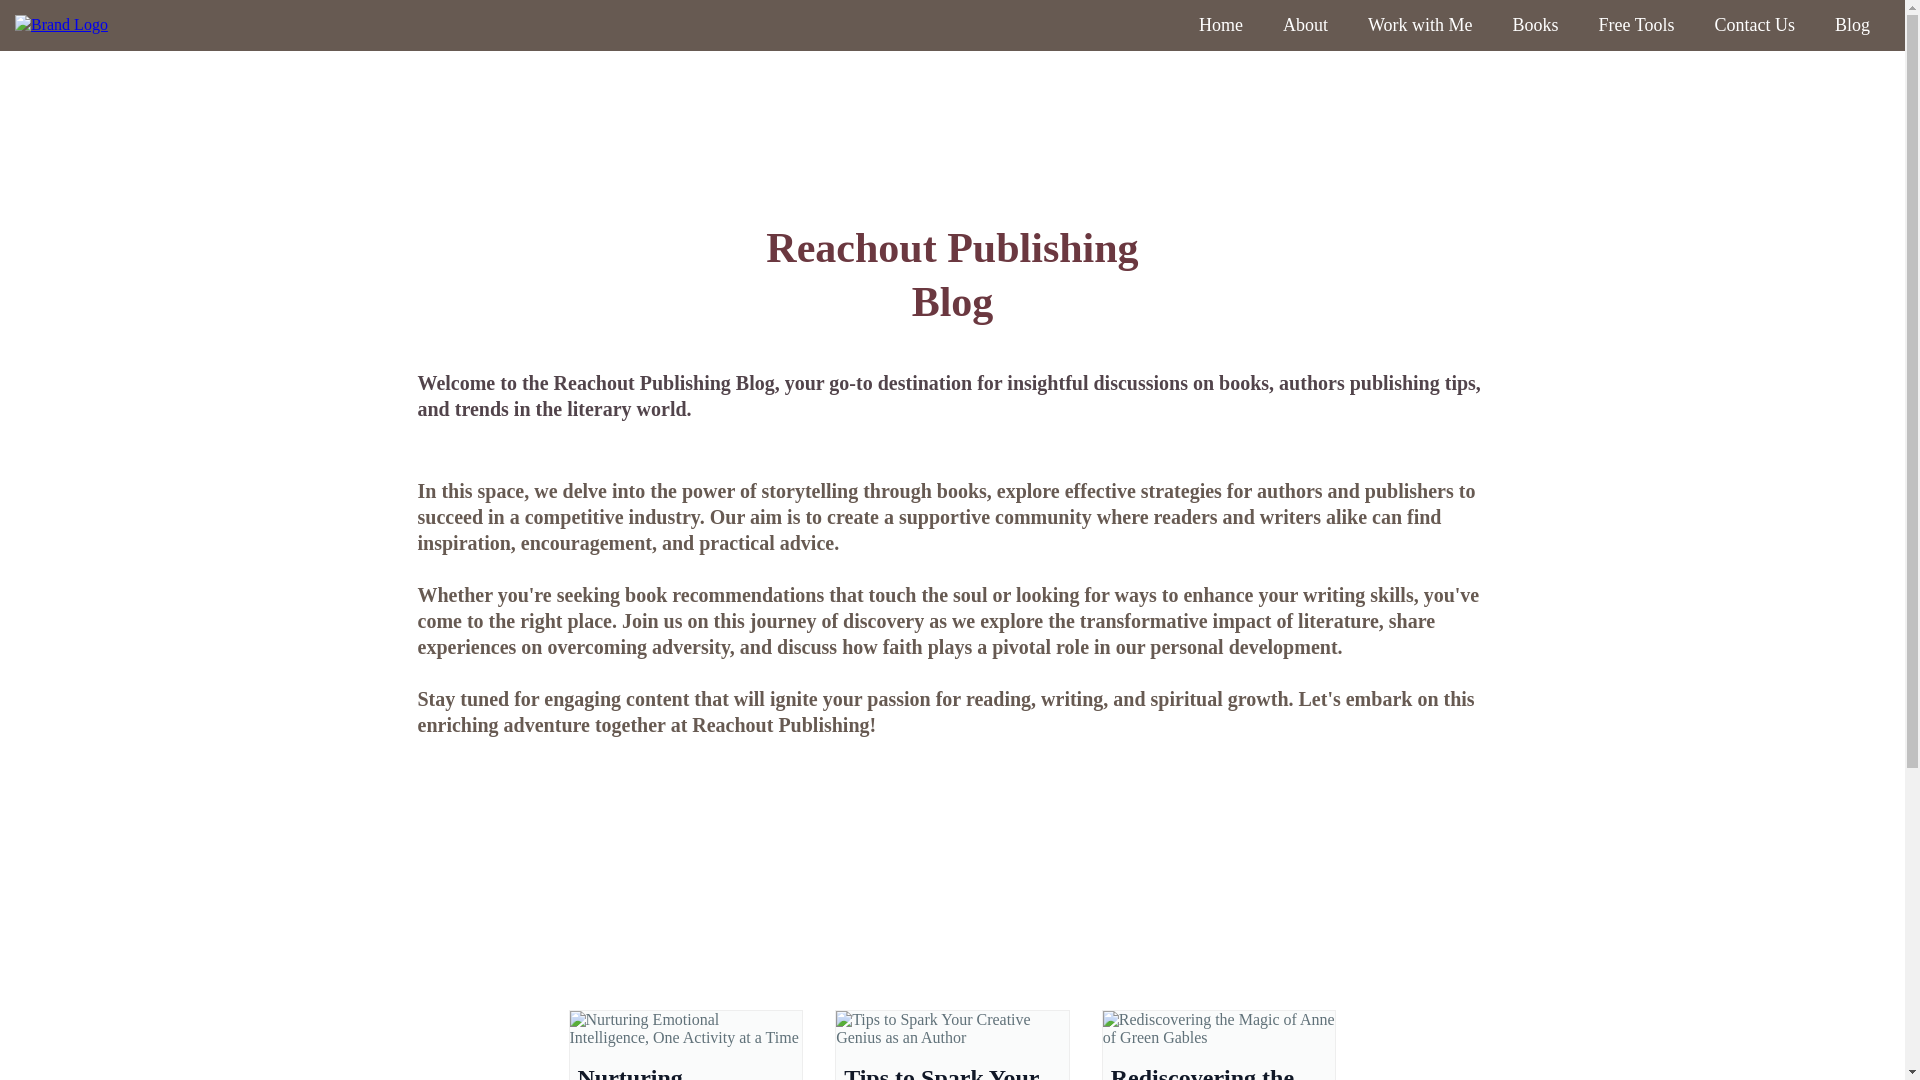 This screenshot has height=1080, width=1920. I want to click on Tips to Spark Your Creative Genius as an Author, so click(941, 1072).